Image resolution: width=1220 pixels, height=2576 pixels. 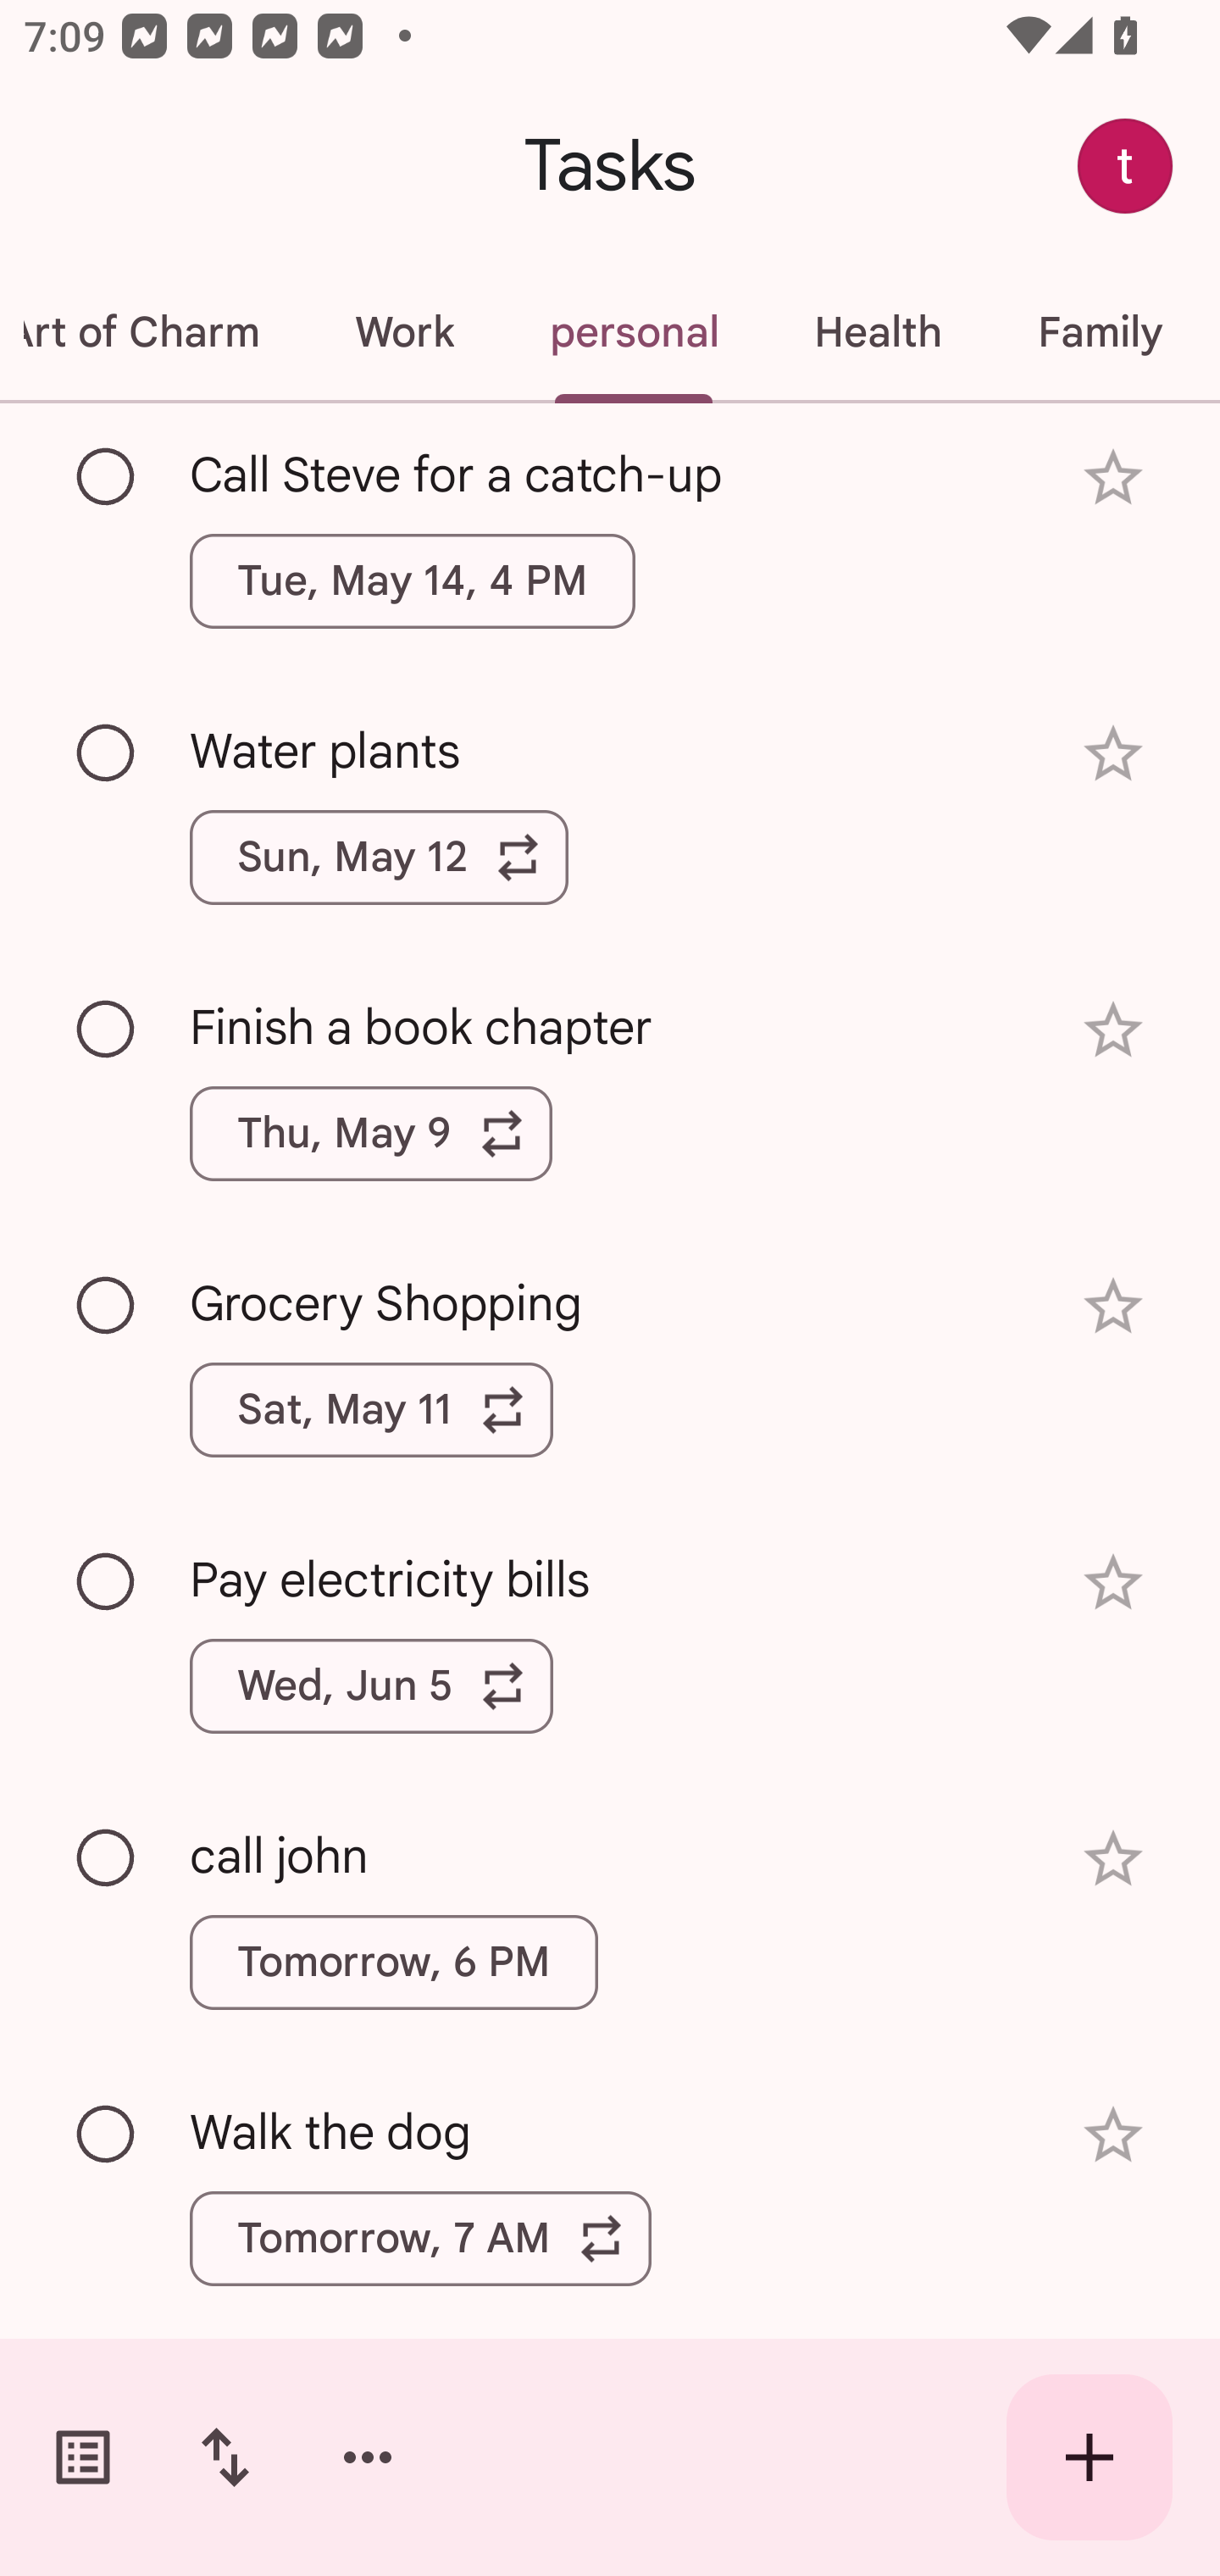 I want to click on Mark as complete, so click(x=107, y=1859).